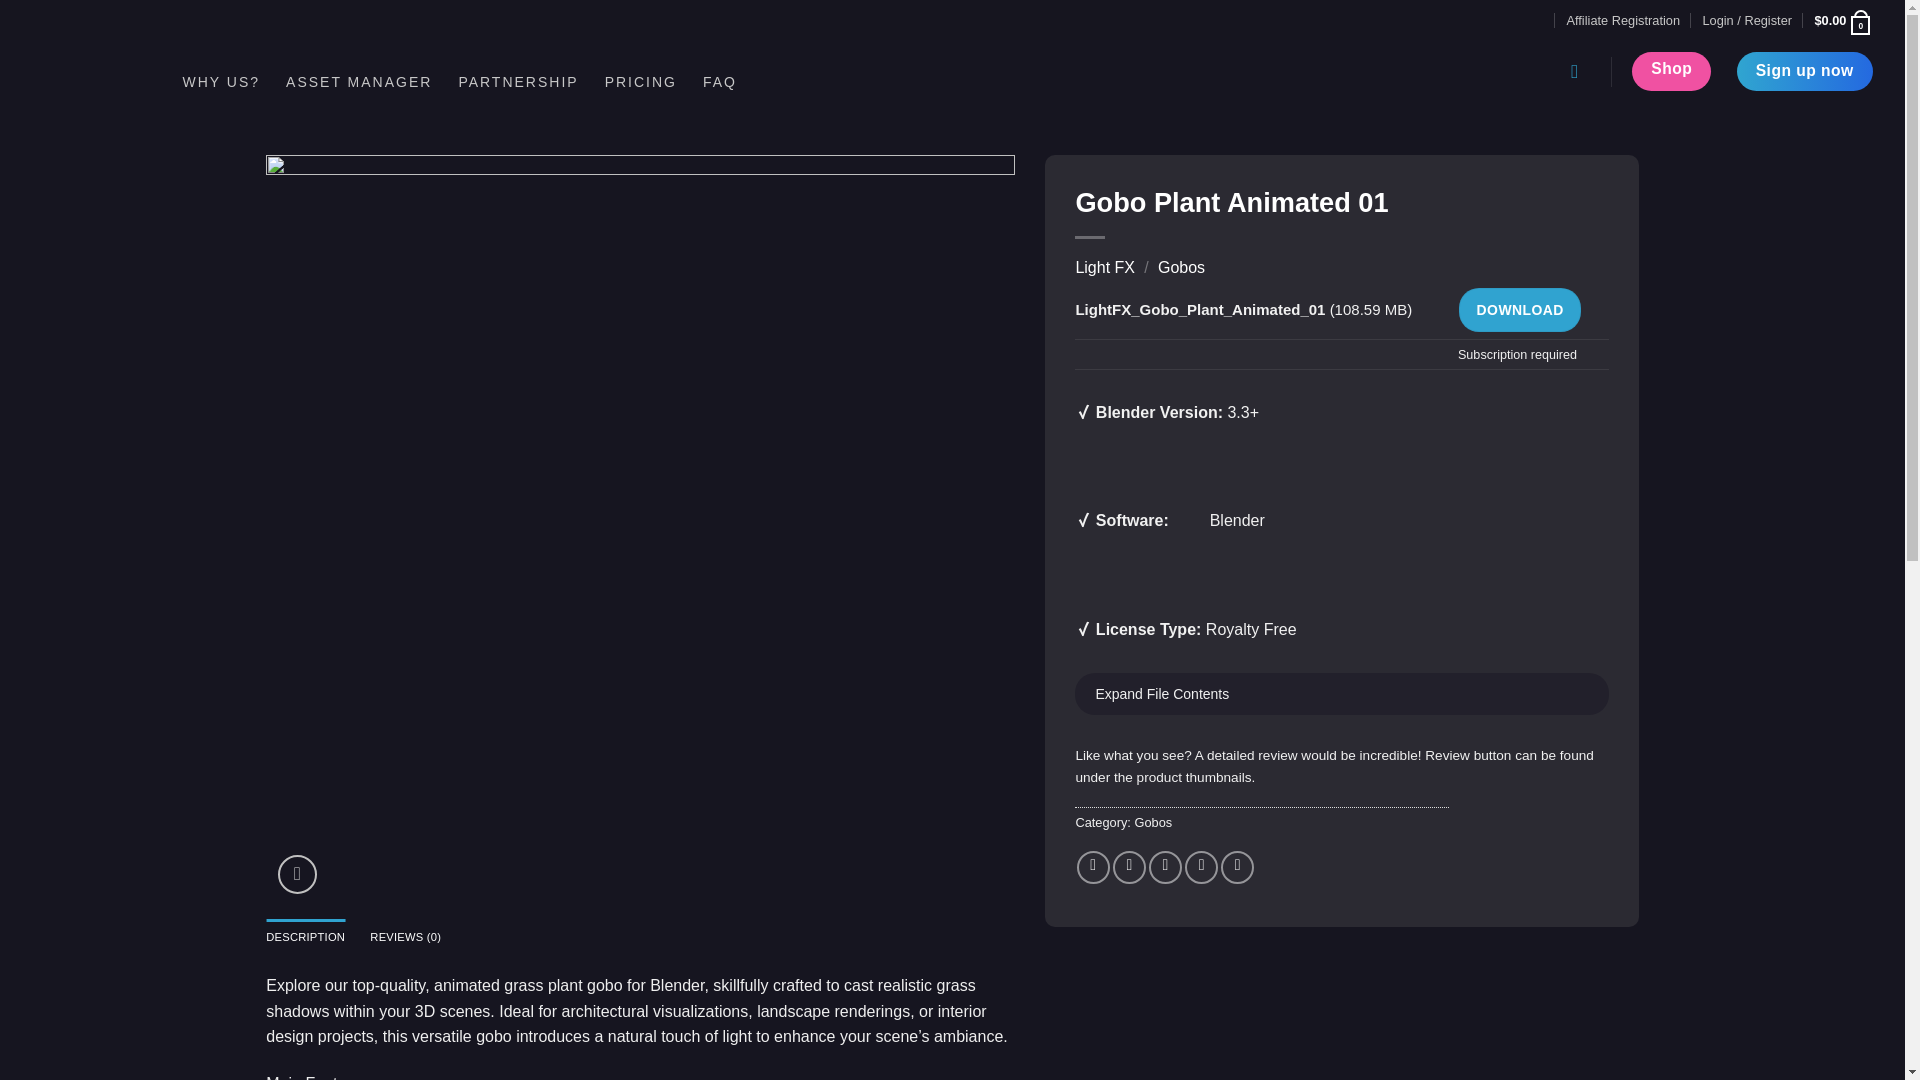 The width and height of the screenshot is (1920, 1080). I want to click on Gobos, so click(1181, 268).